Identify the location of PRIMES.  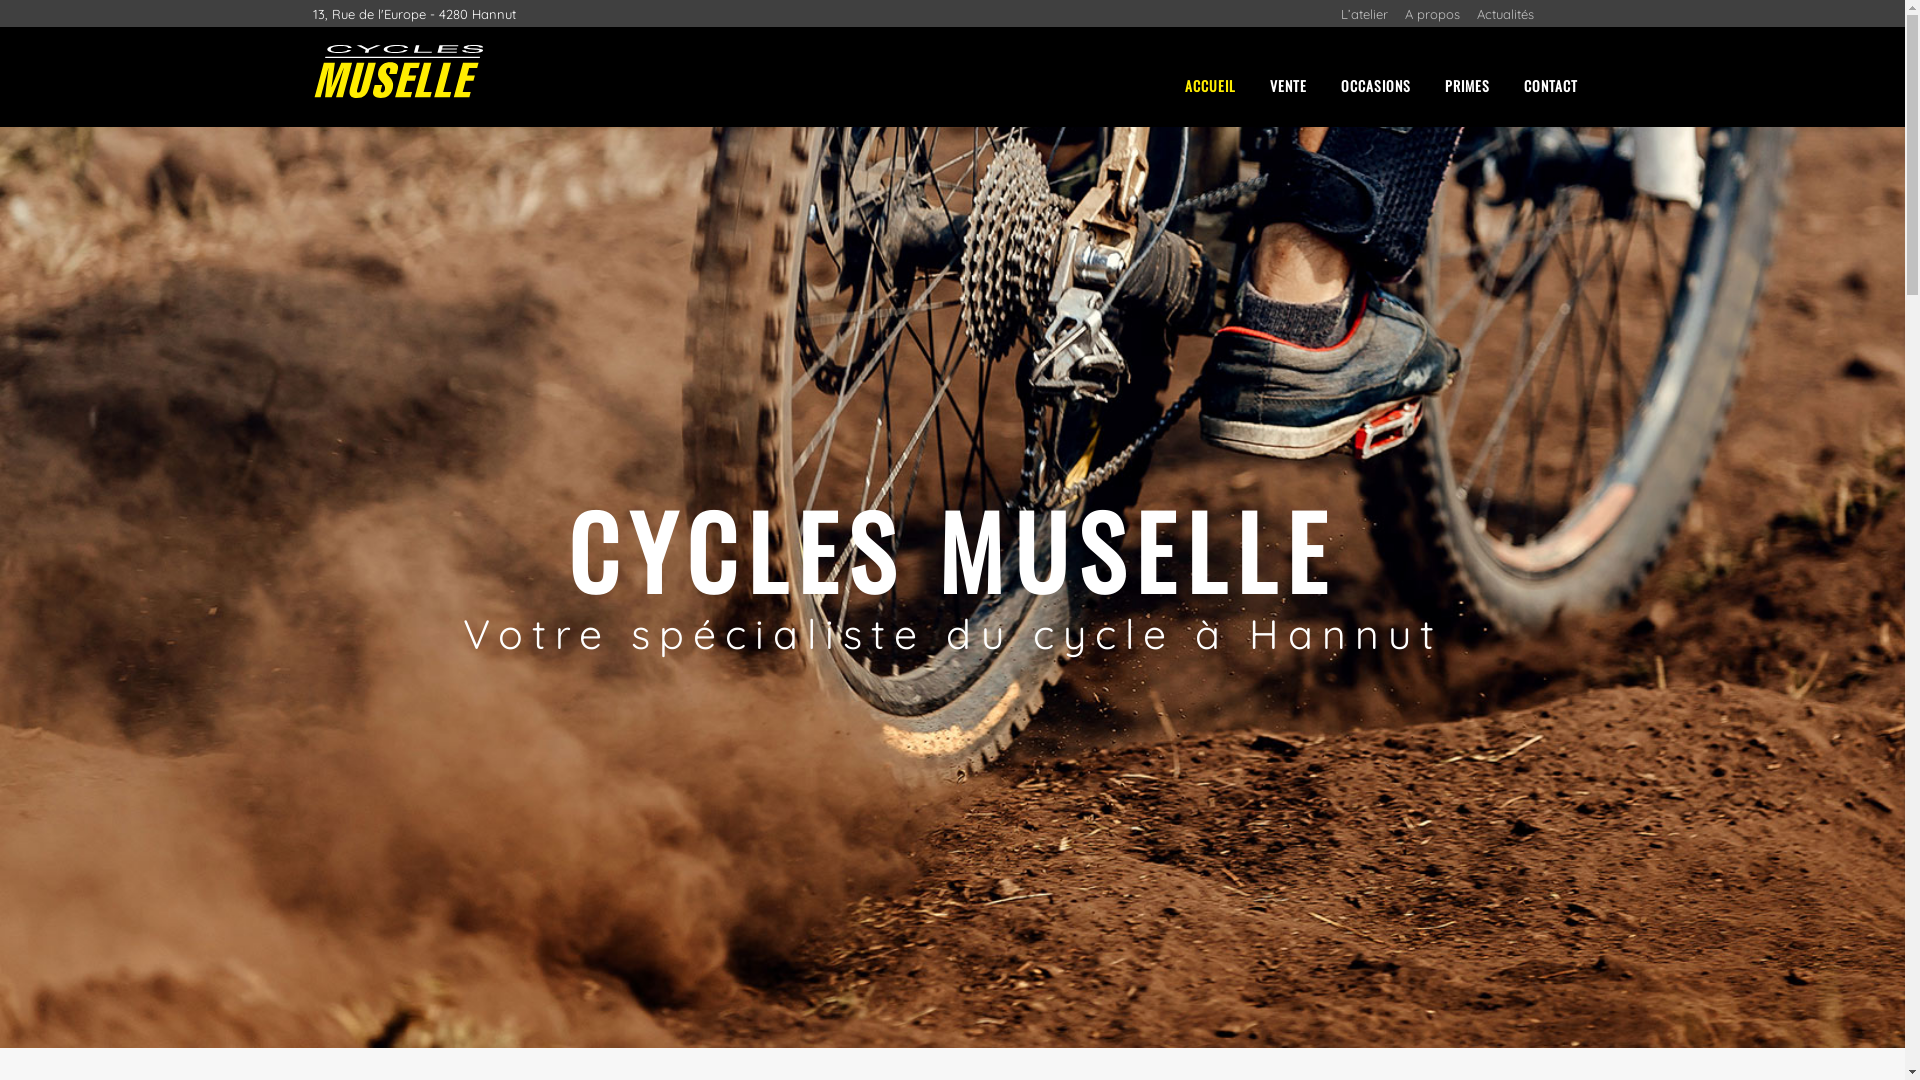
(1468, 86).